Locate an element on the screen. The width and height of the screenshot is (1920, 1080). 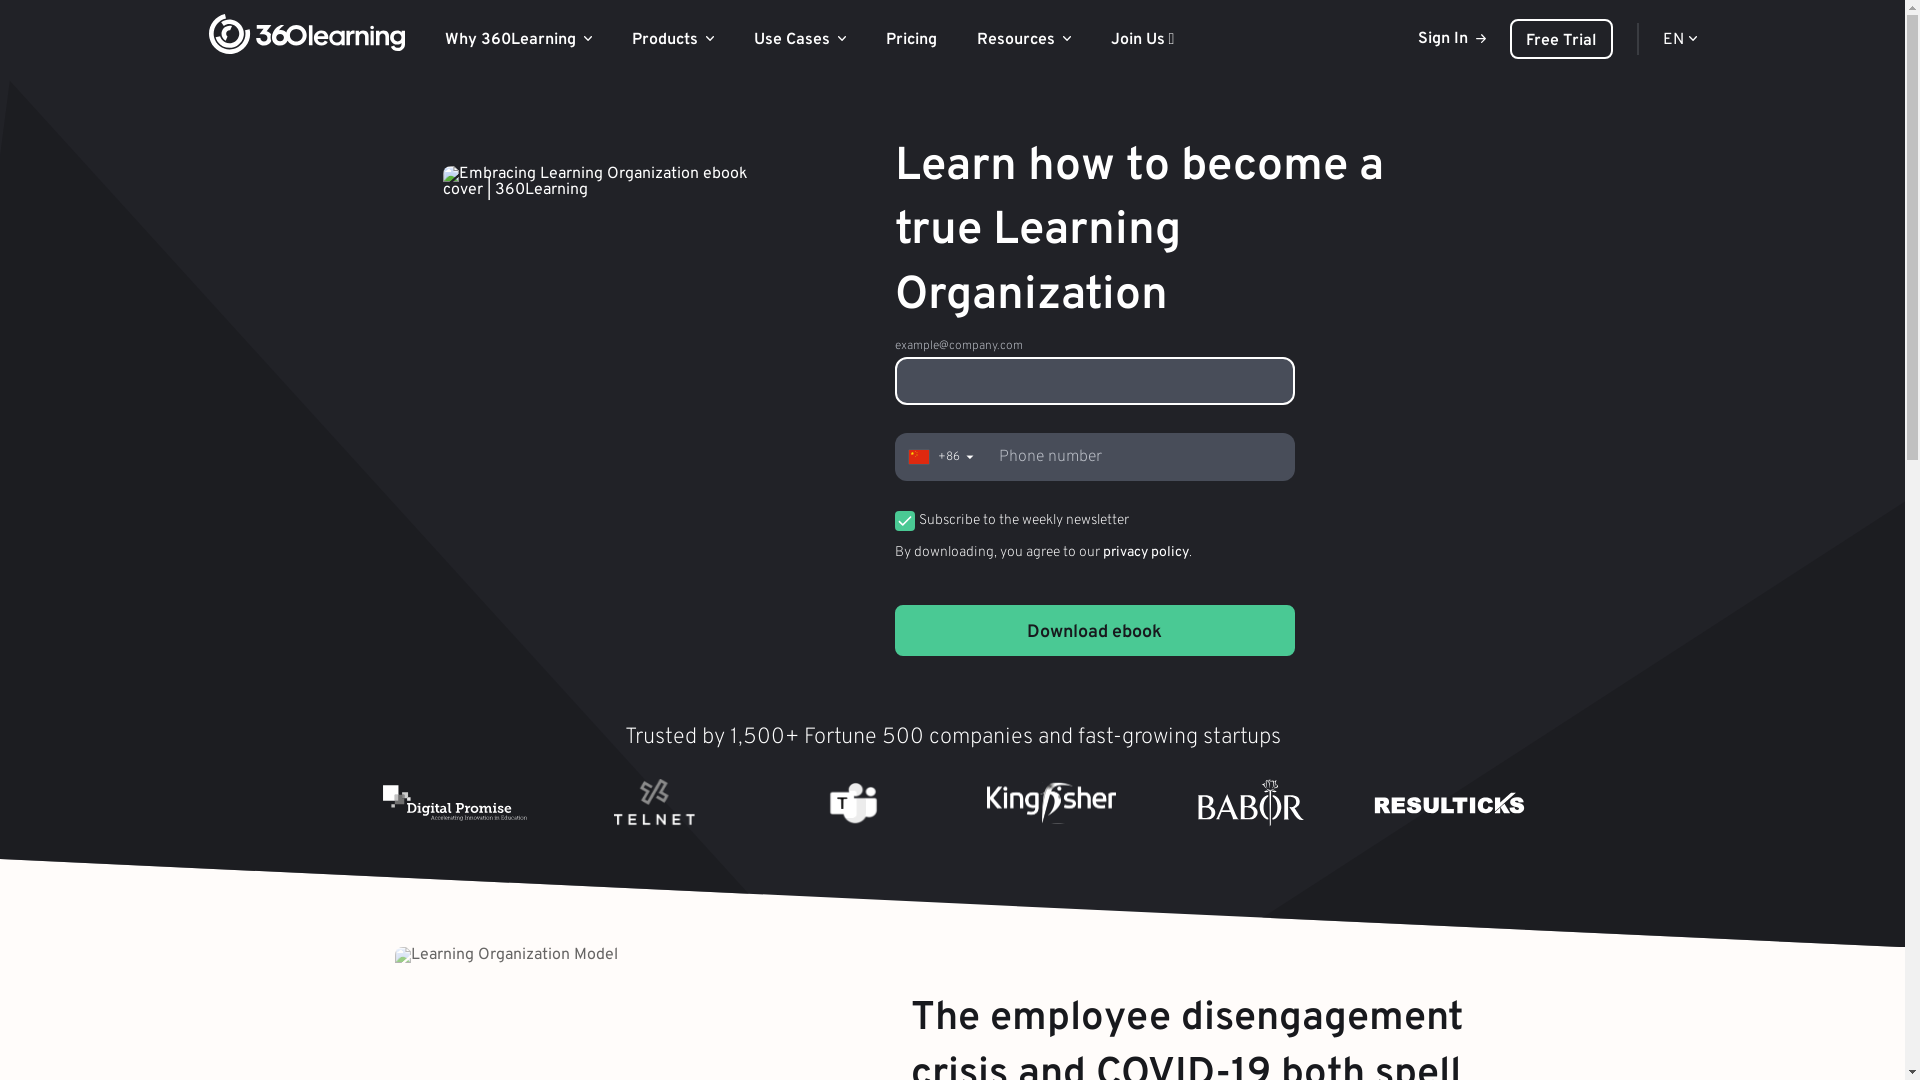
Pricing is located at coordinates (912, 39).